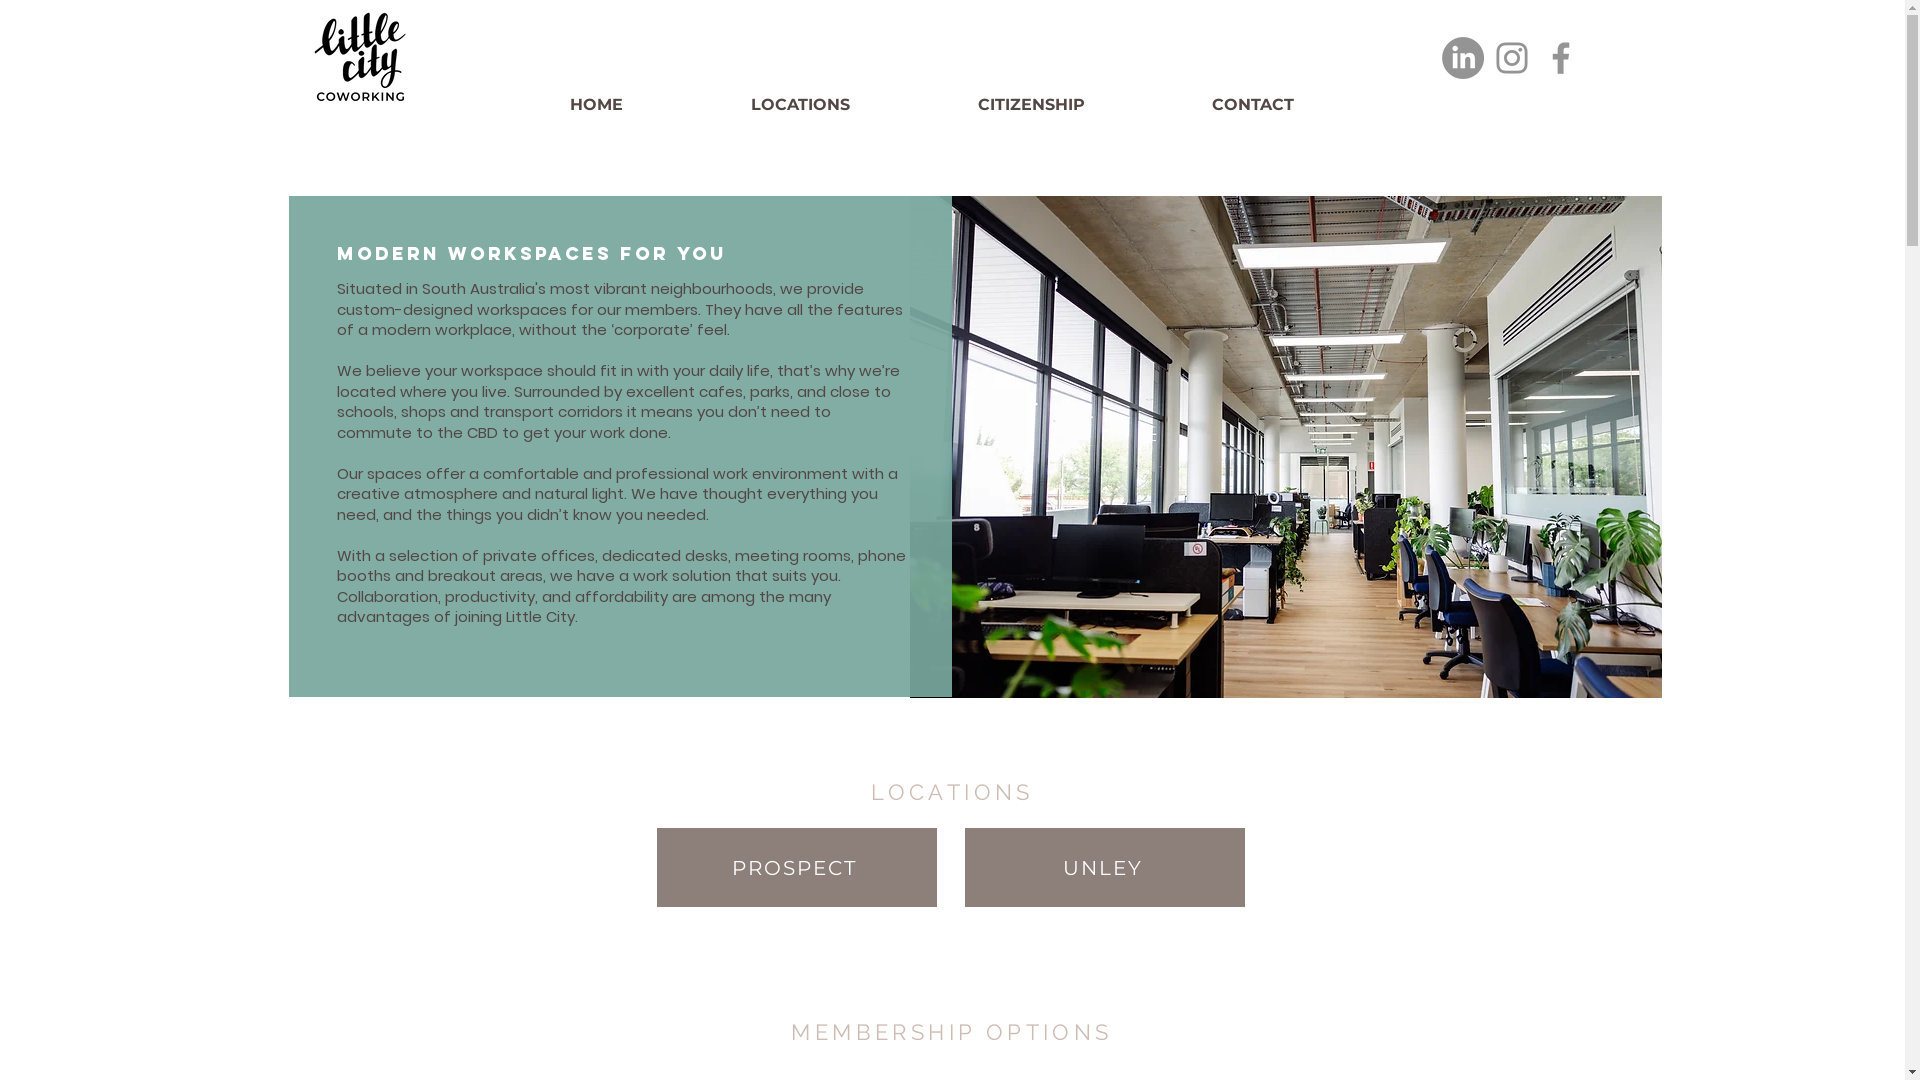 This screenshot has width=1920, height=1080. Describe the element at coordinates (1306, 105) in the screenshot. I see `CONTACT` at that location.